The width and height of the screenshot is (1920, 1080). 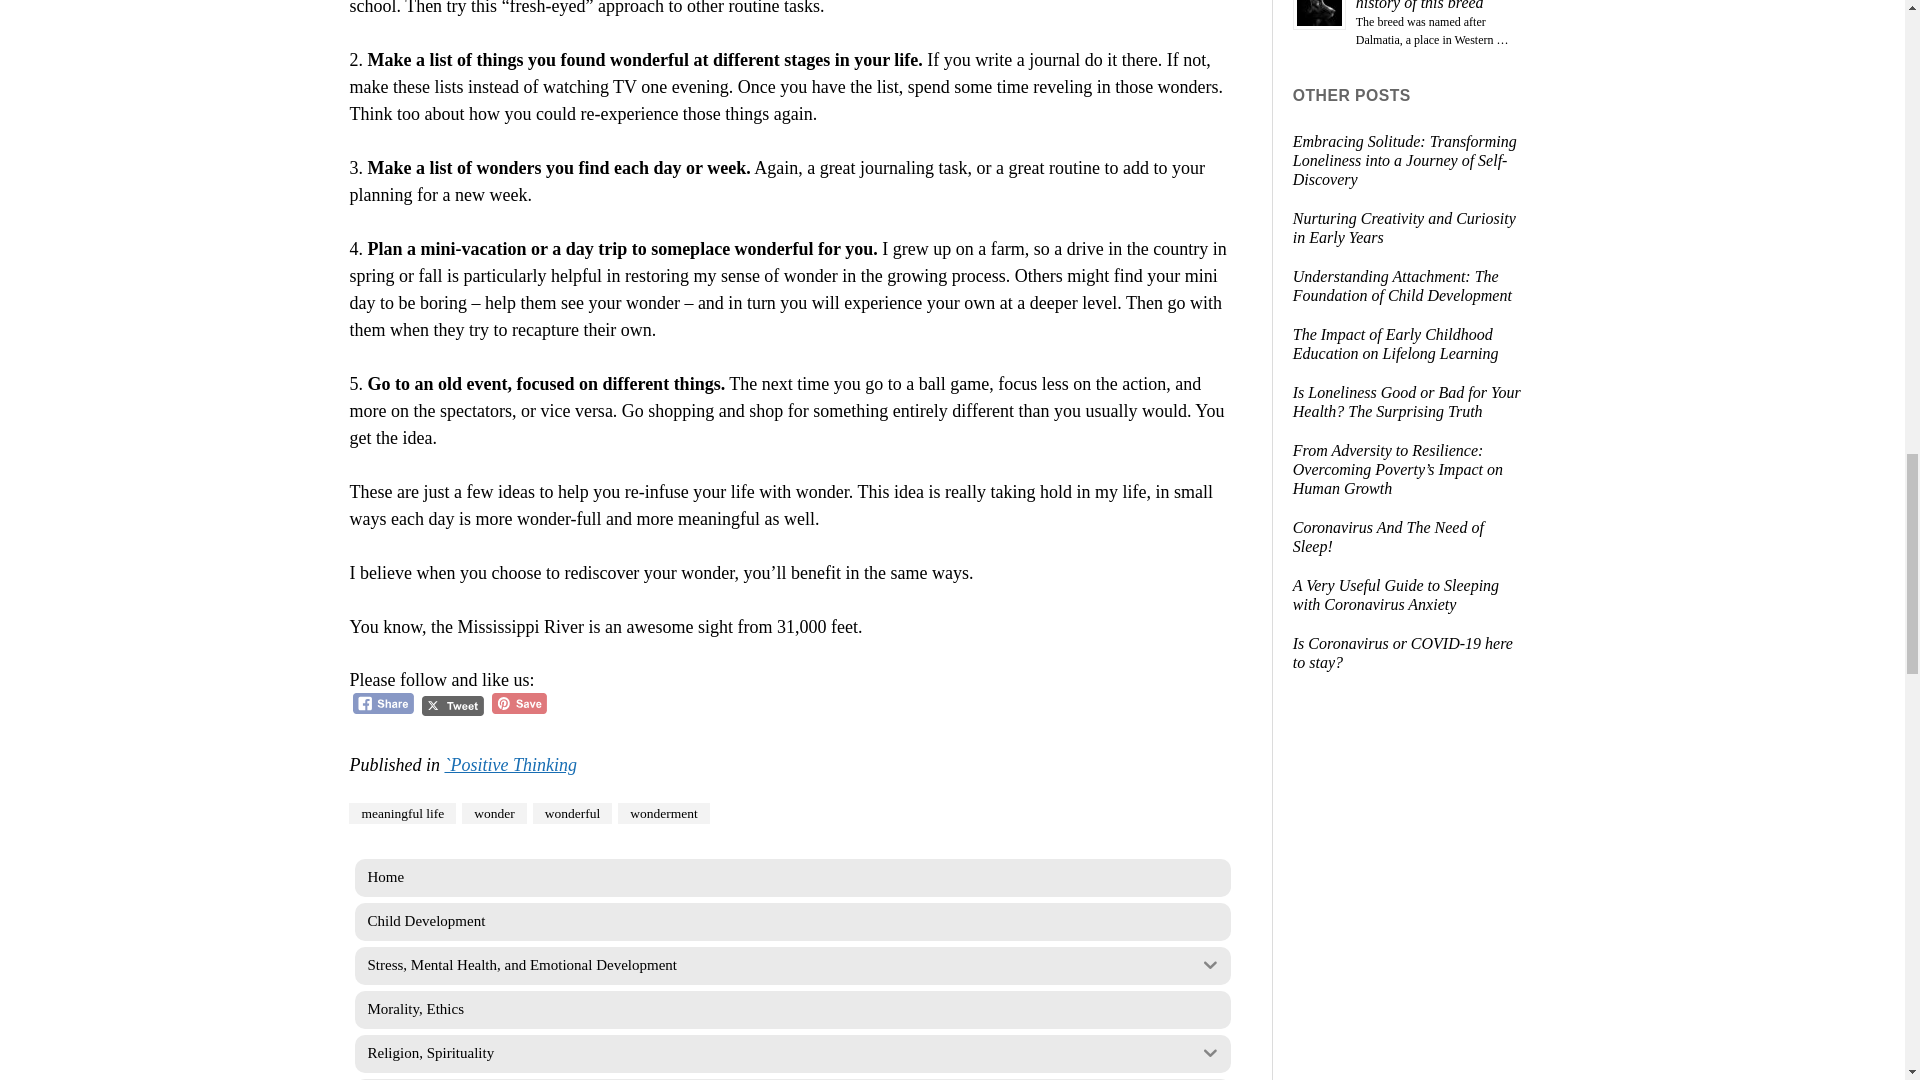 What do you see at coordinates (572, 814) in the screenshot?
I see `View all posts tagged wonderful` at bounding box center [572, 814].